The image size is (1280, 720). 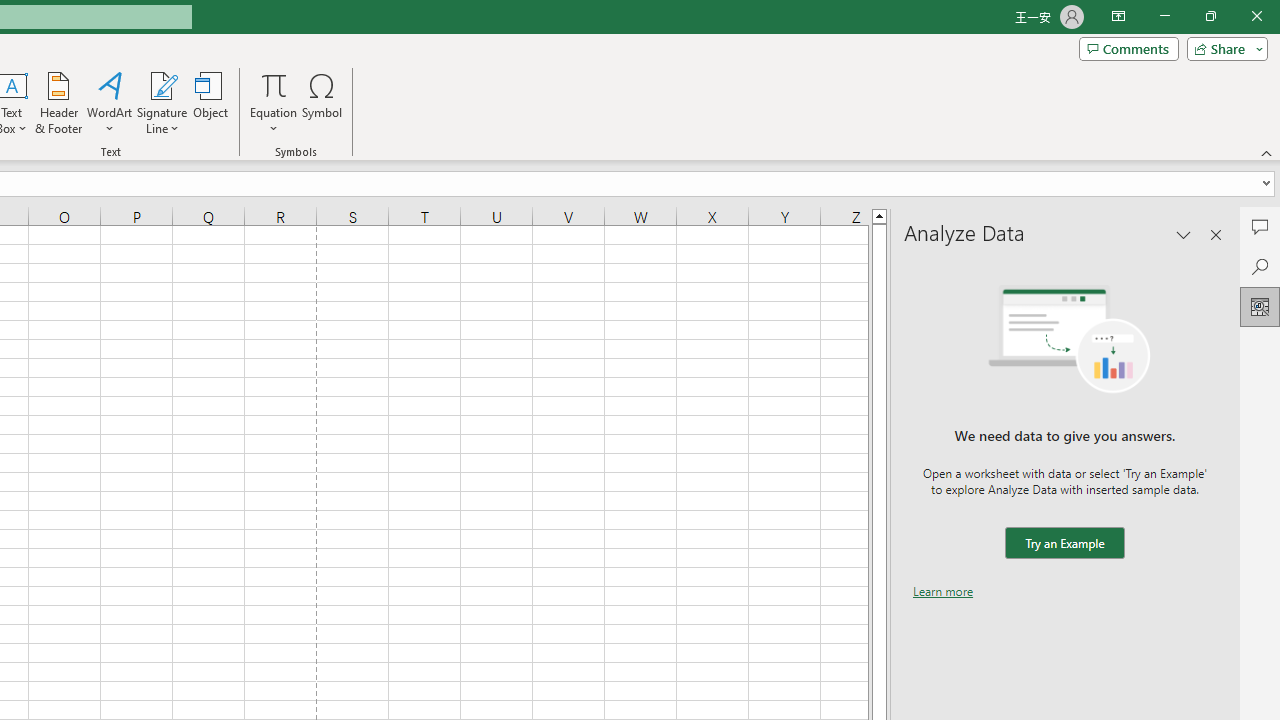 I want to click on Share, so click(x=1223, y=48).